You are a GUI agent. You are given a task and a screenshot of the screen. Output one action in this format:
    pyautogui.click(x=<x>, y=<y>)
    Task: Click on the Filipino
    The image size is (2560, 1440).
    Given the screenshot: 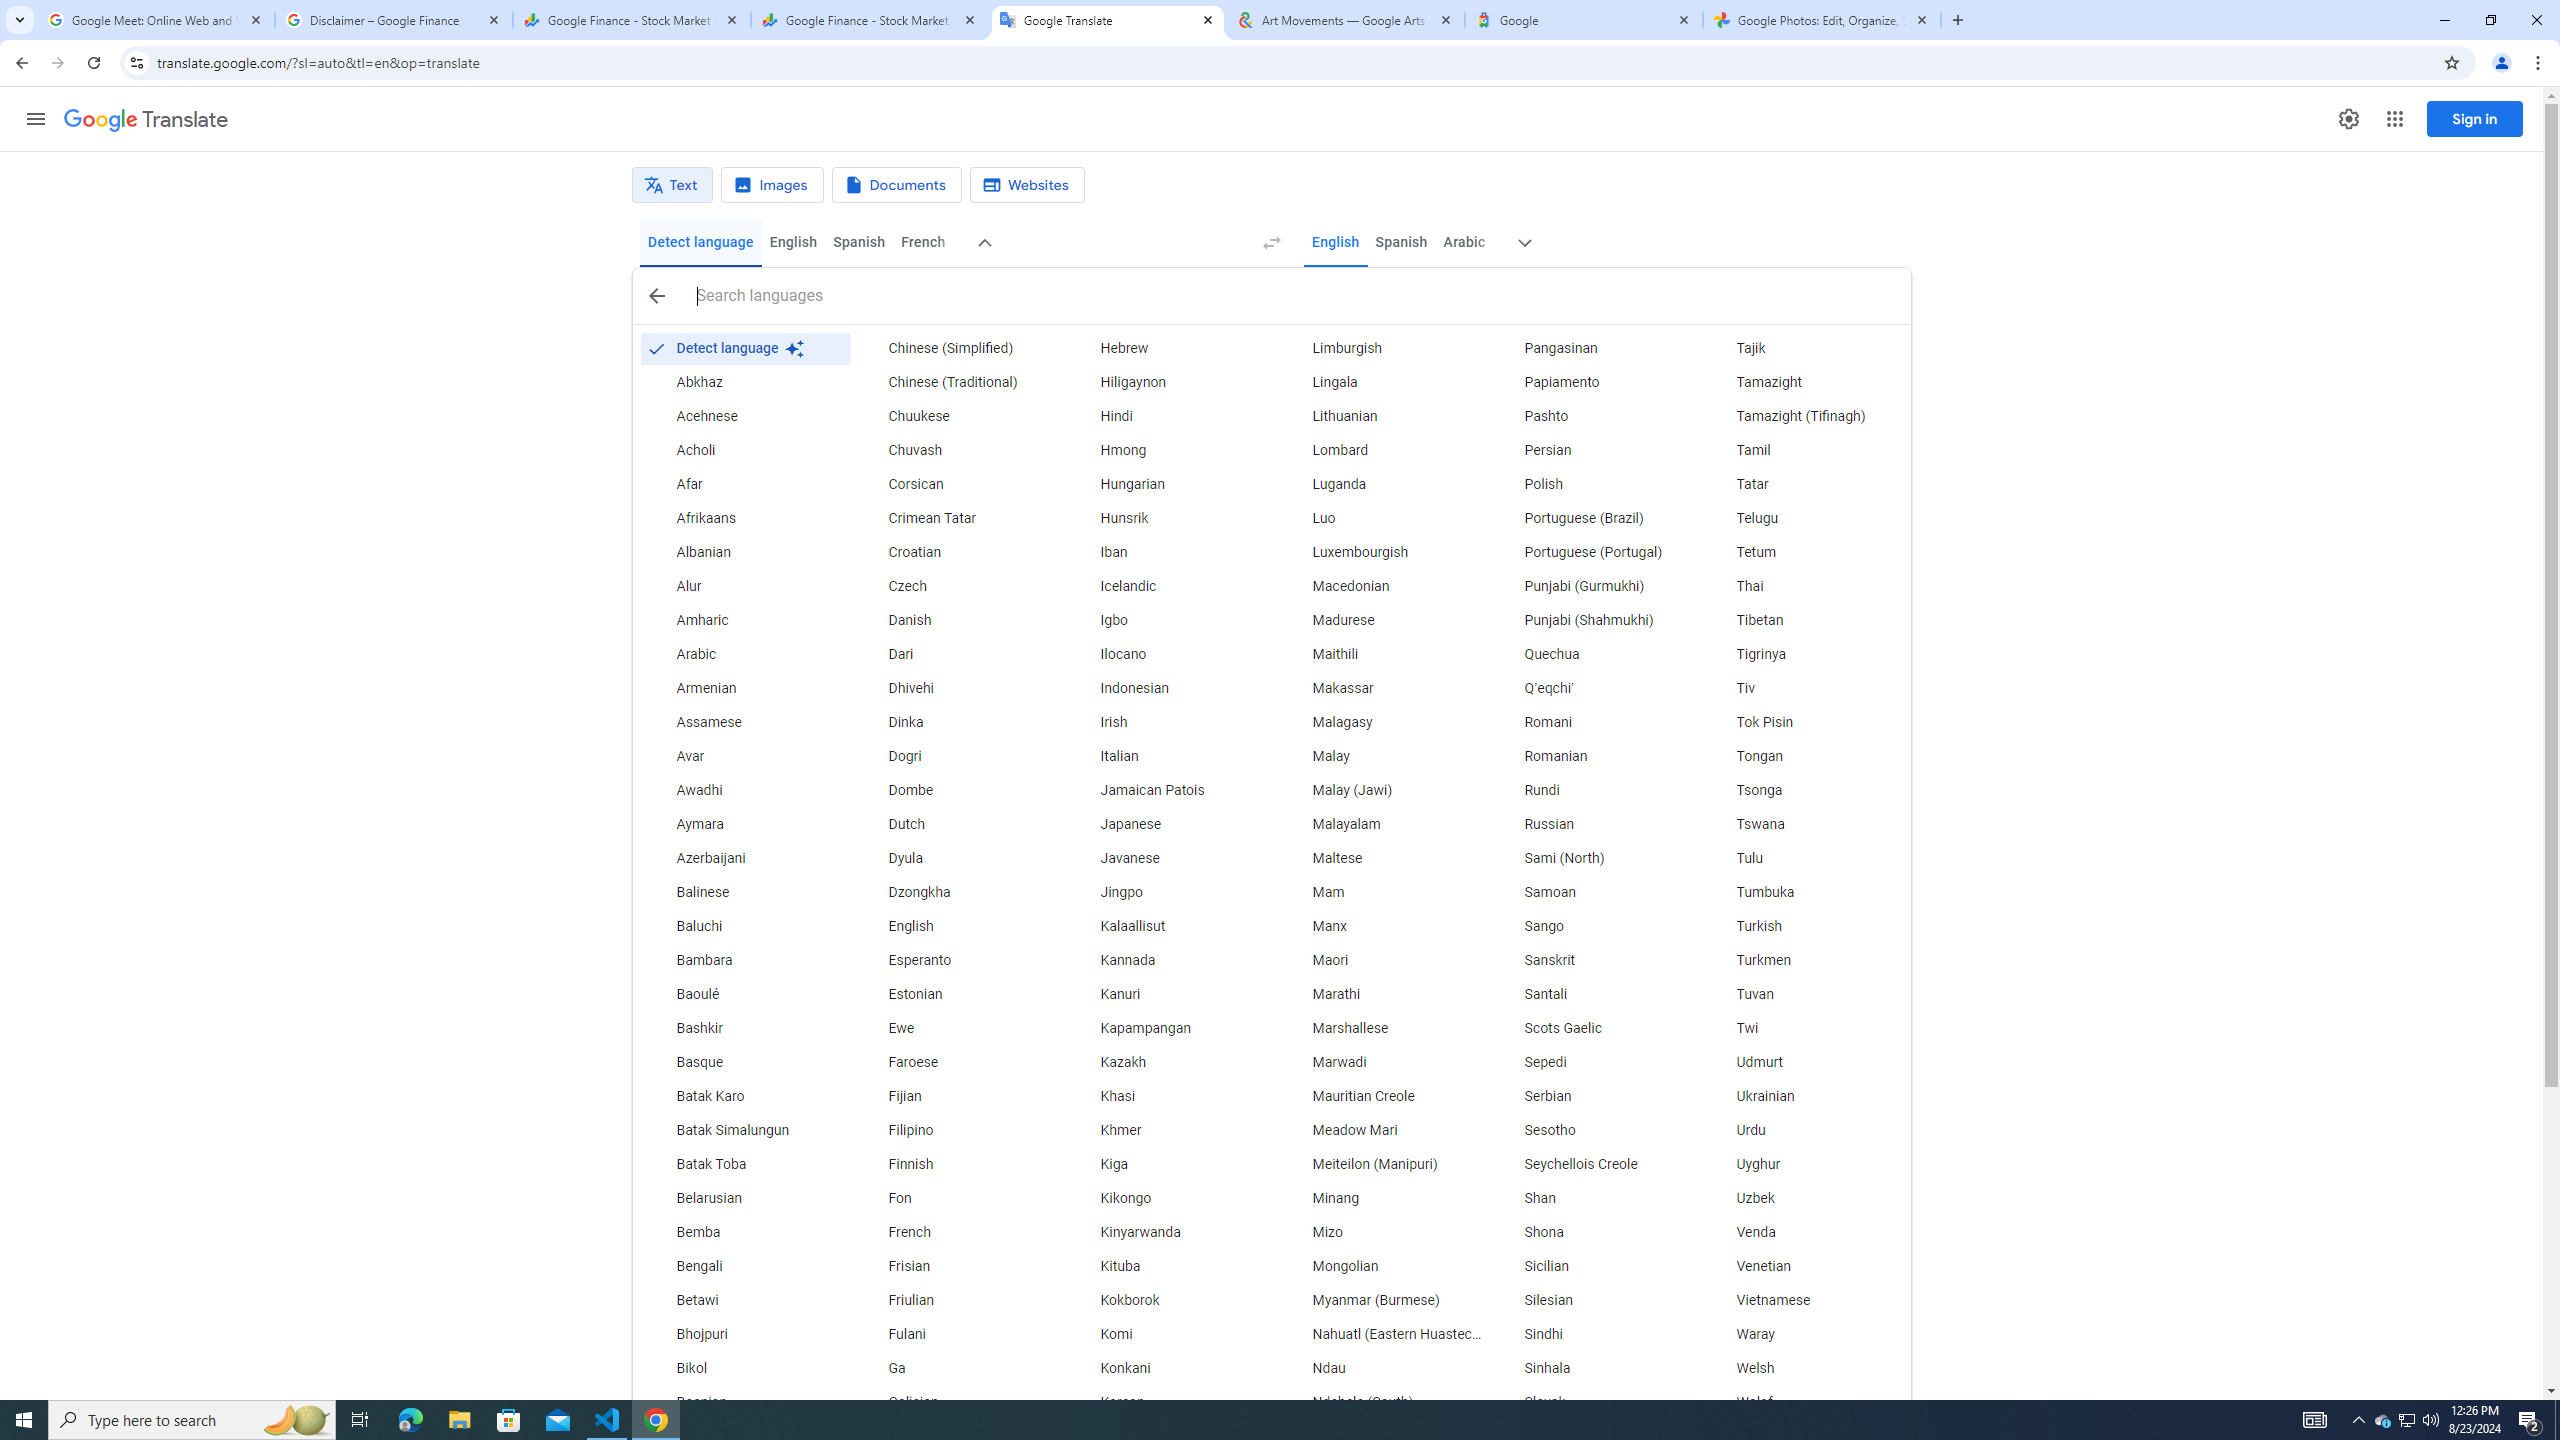 What is the action you would take?
    pyautogui.click(x=957, y=1130)
    